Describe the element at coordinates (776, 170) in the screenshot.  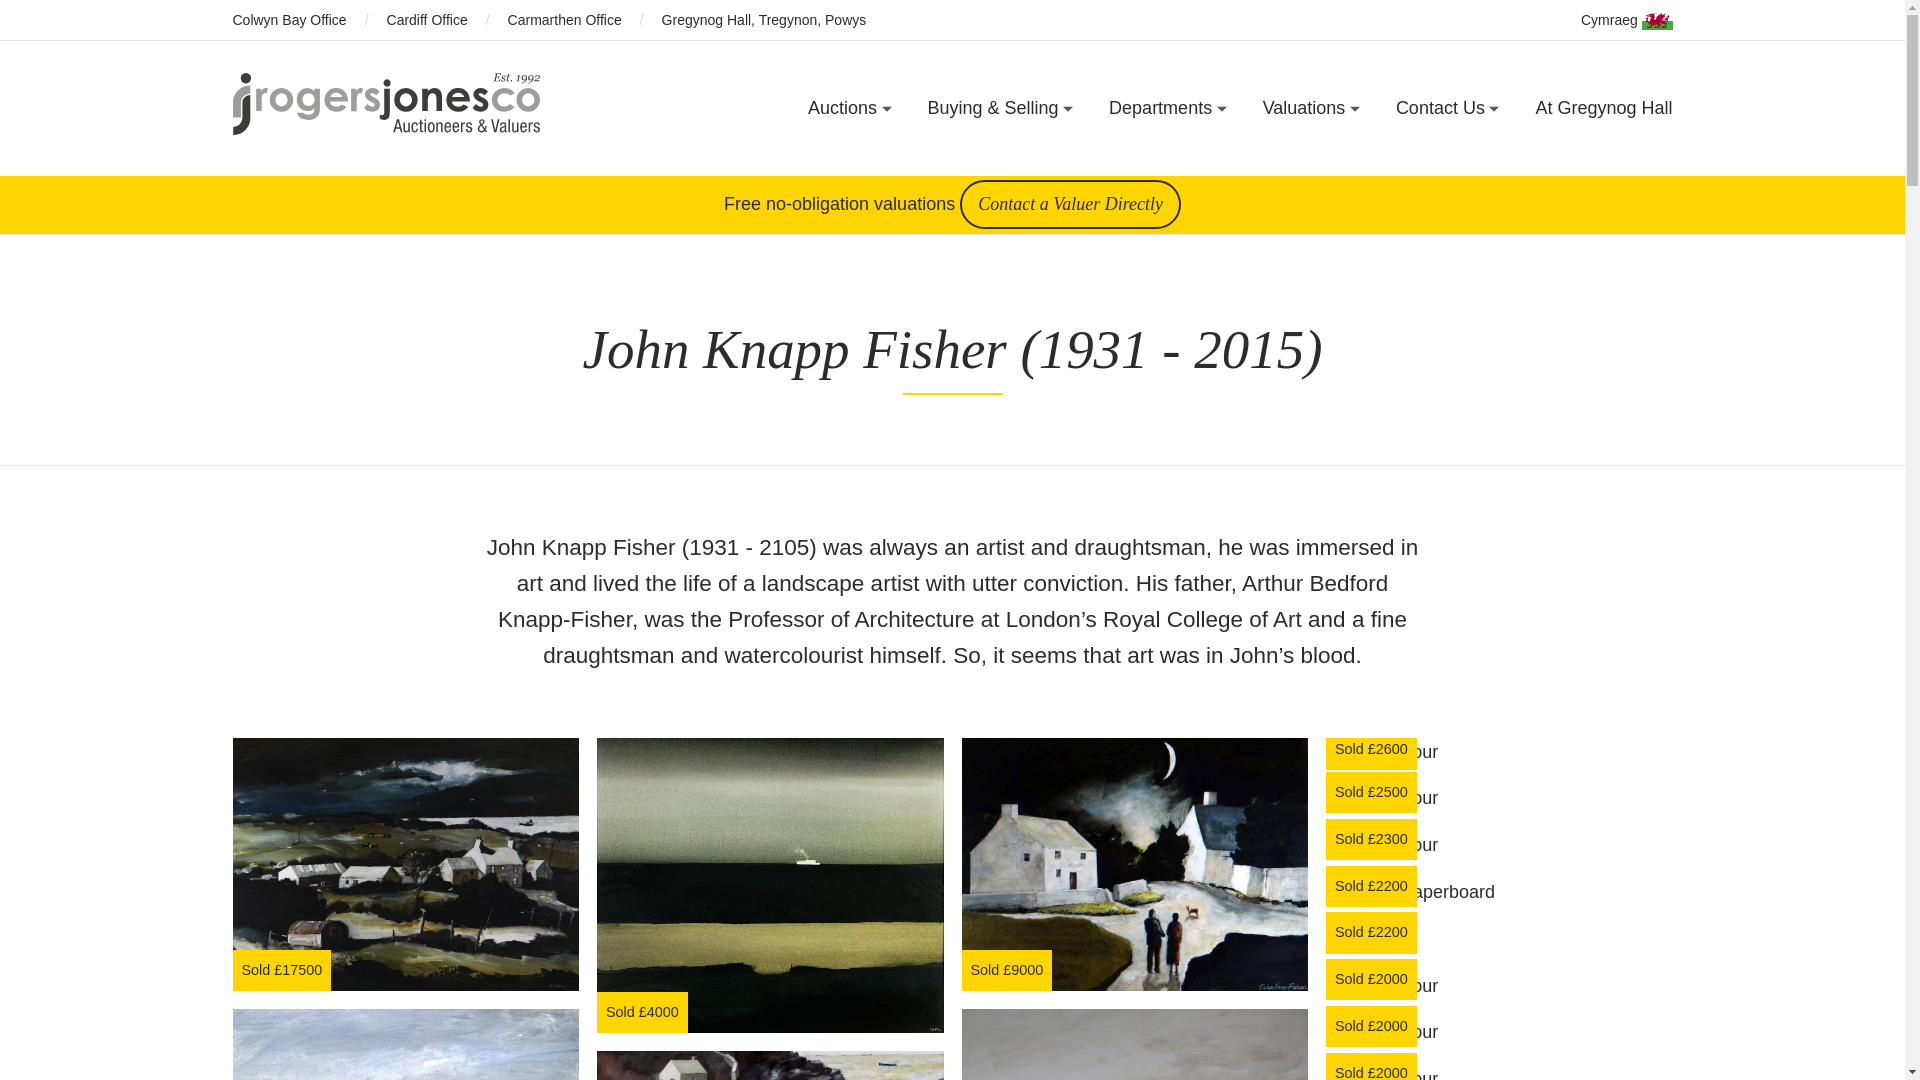
I see `Back Catalogues` at that location.